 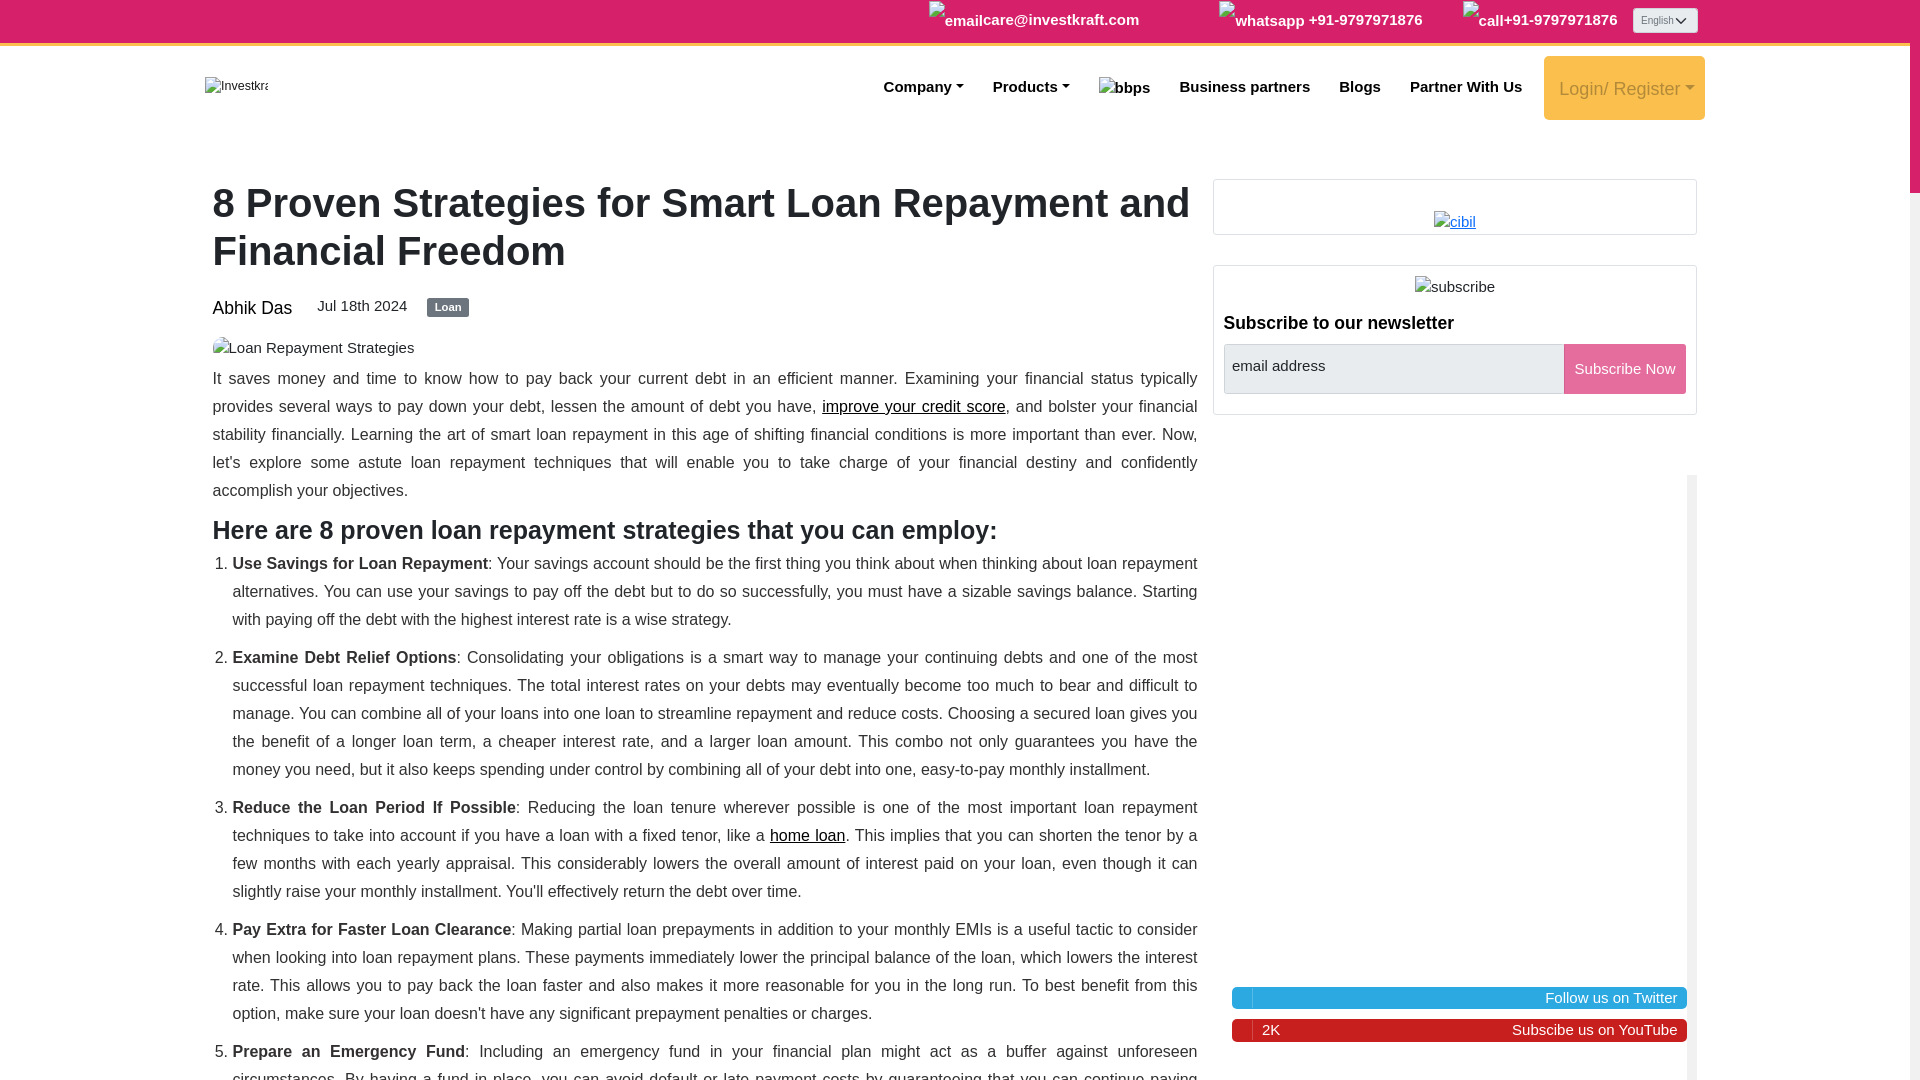 What do you see at coordinates (251, 308) in the screenshot?
I see `Abhik Das` at bounding box center [251, 308].